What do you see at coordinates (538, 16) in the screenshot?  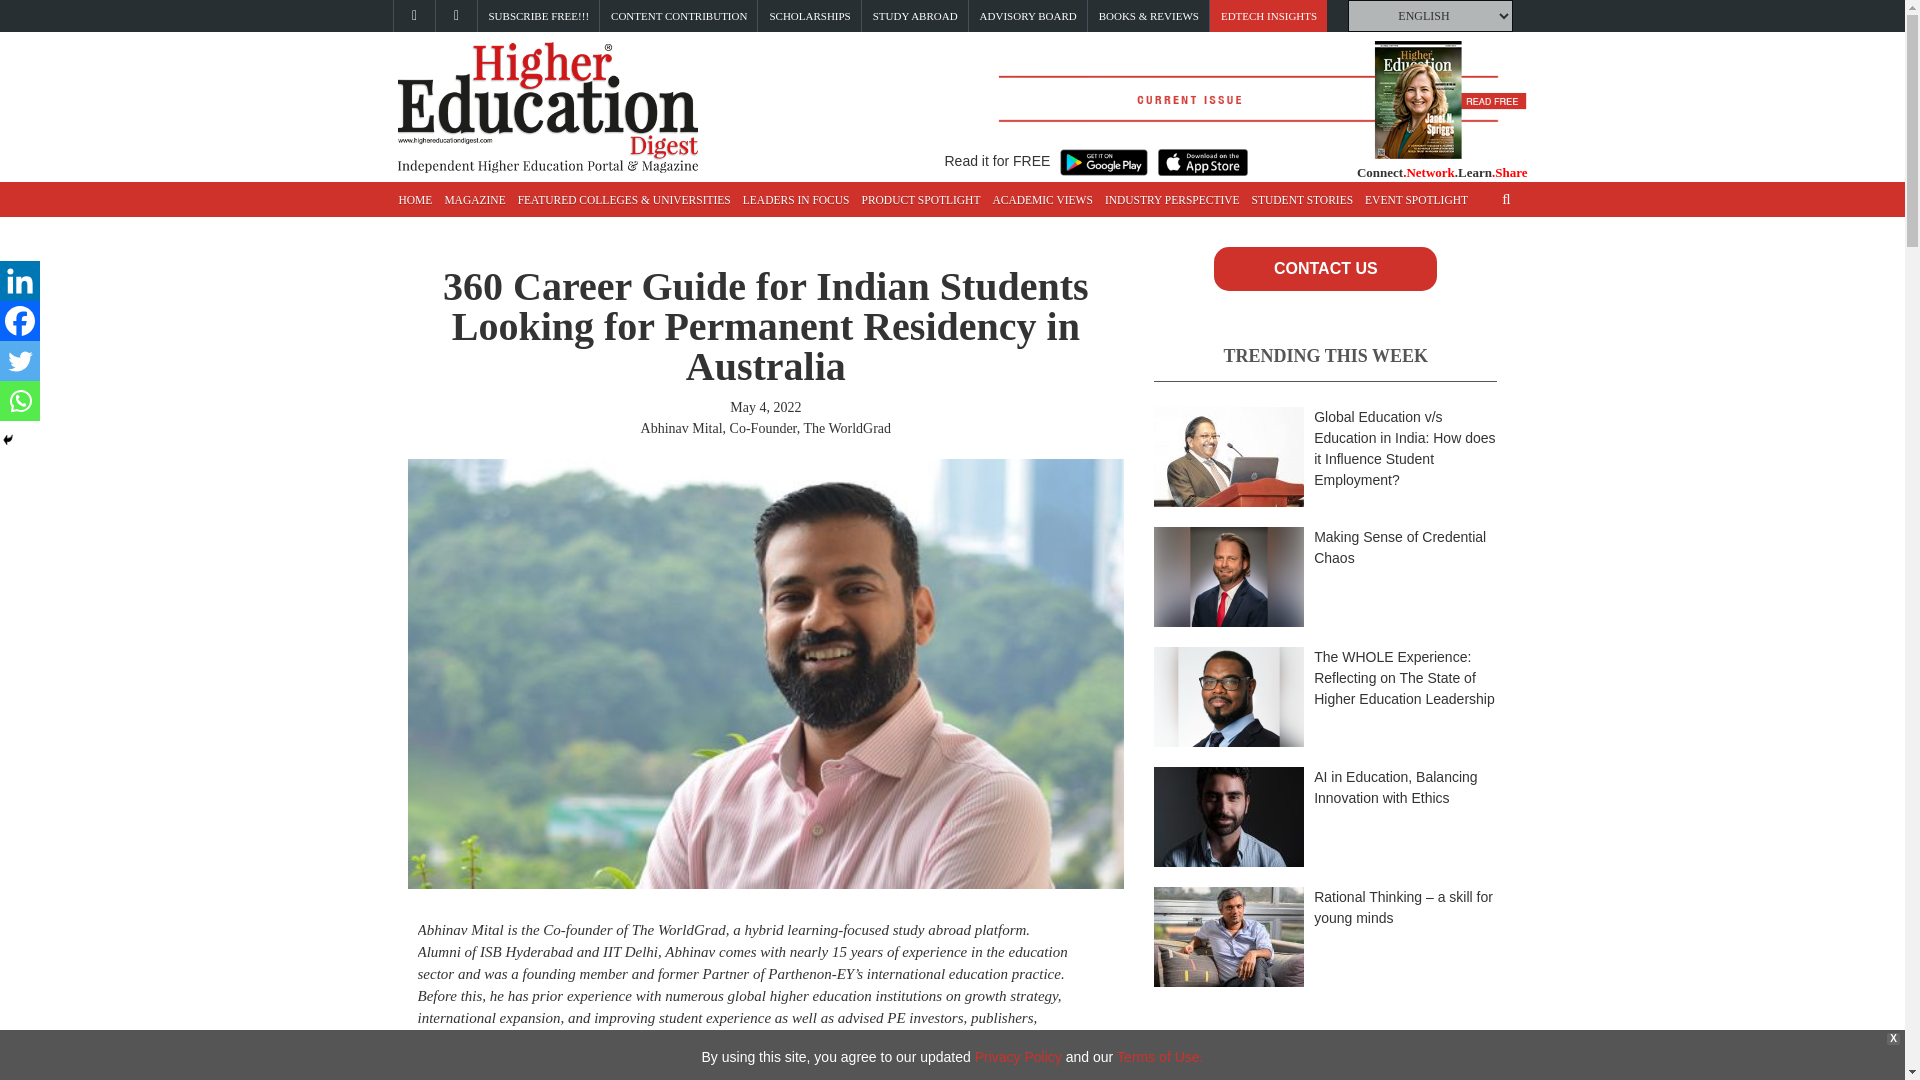 I see `SUBSCRIBE FREE!!!` at bounding box center [538, 16].